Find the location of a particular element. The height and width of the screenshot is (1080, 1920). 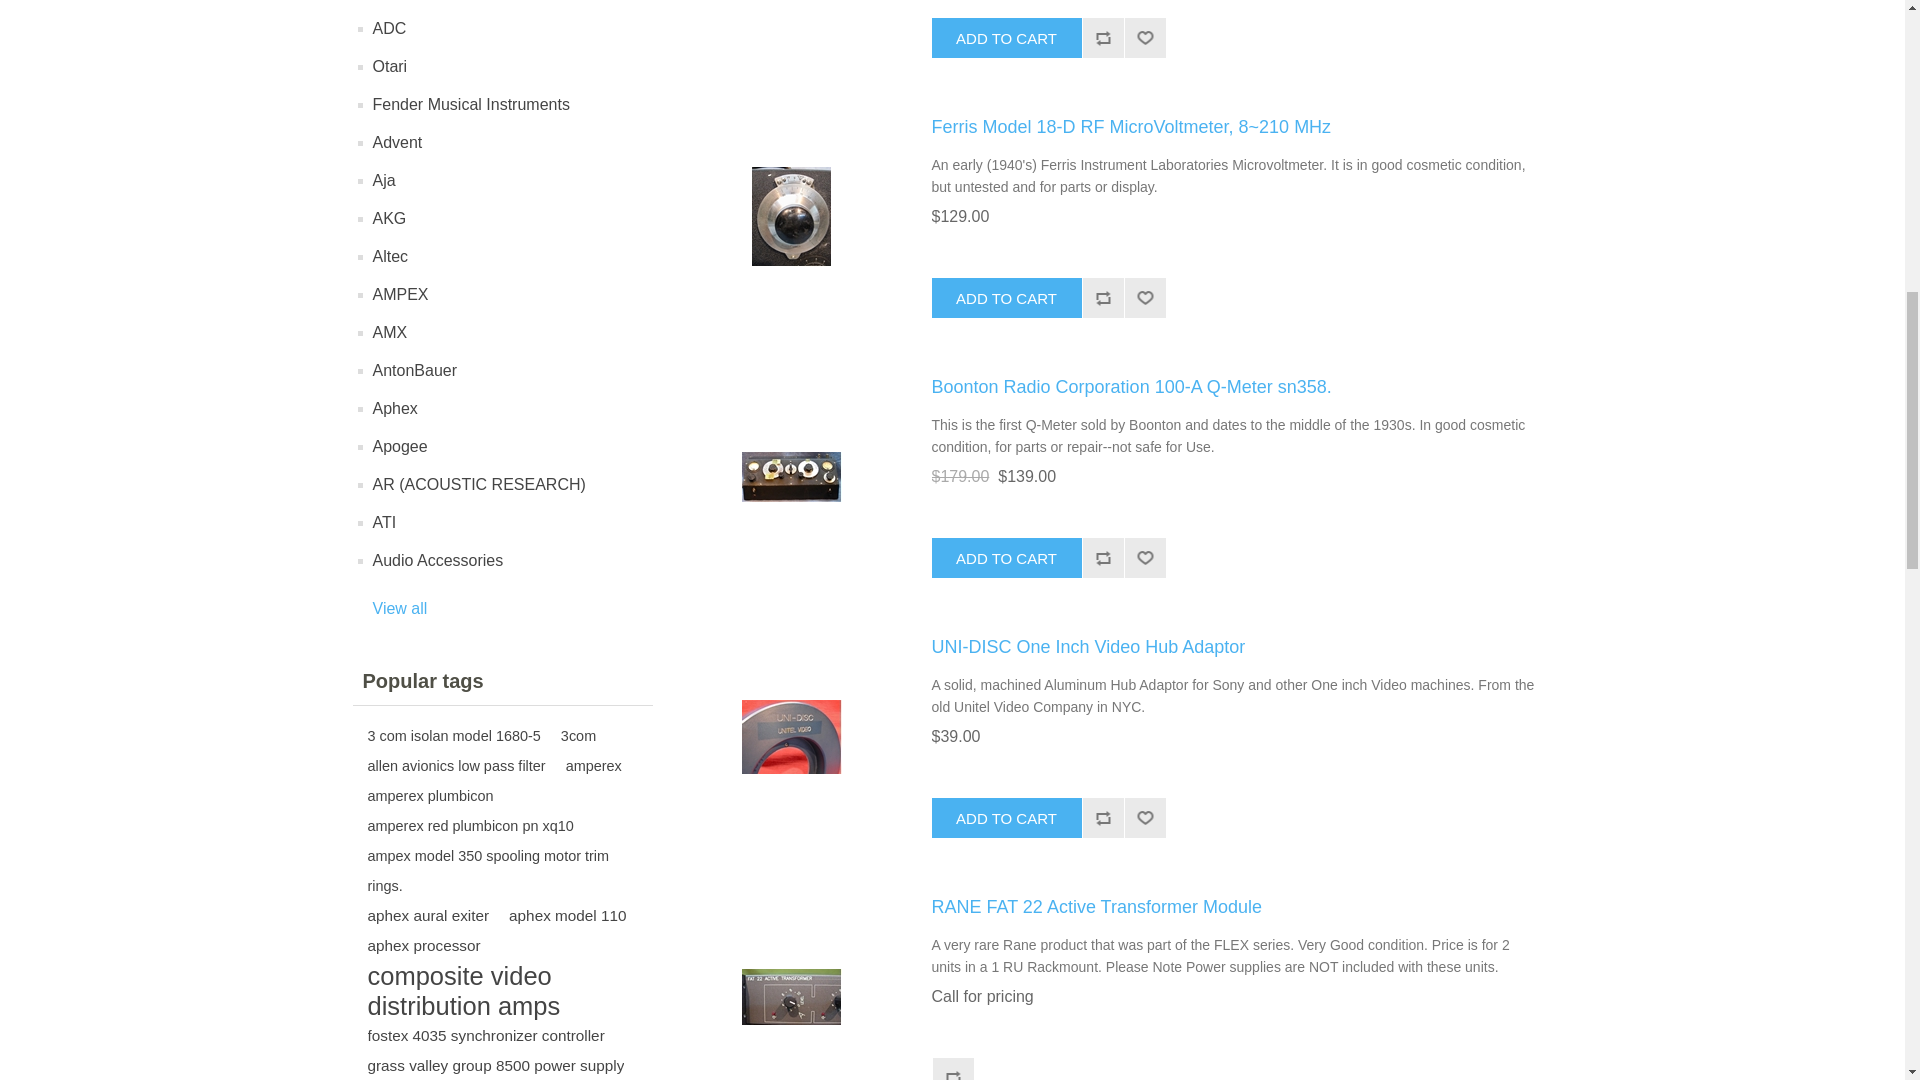

Add to cart is located at coordinates (1006, 38).